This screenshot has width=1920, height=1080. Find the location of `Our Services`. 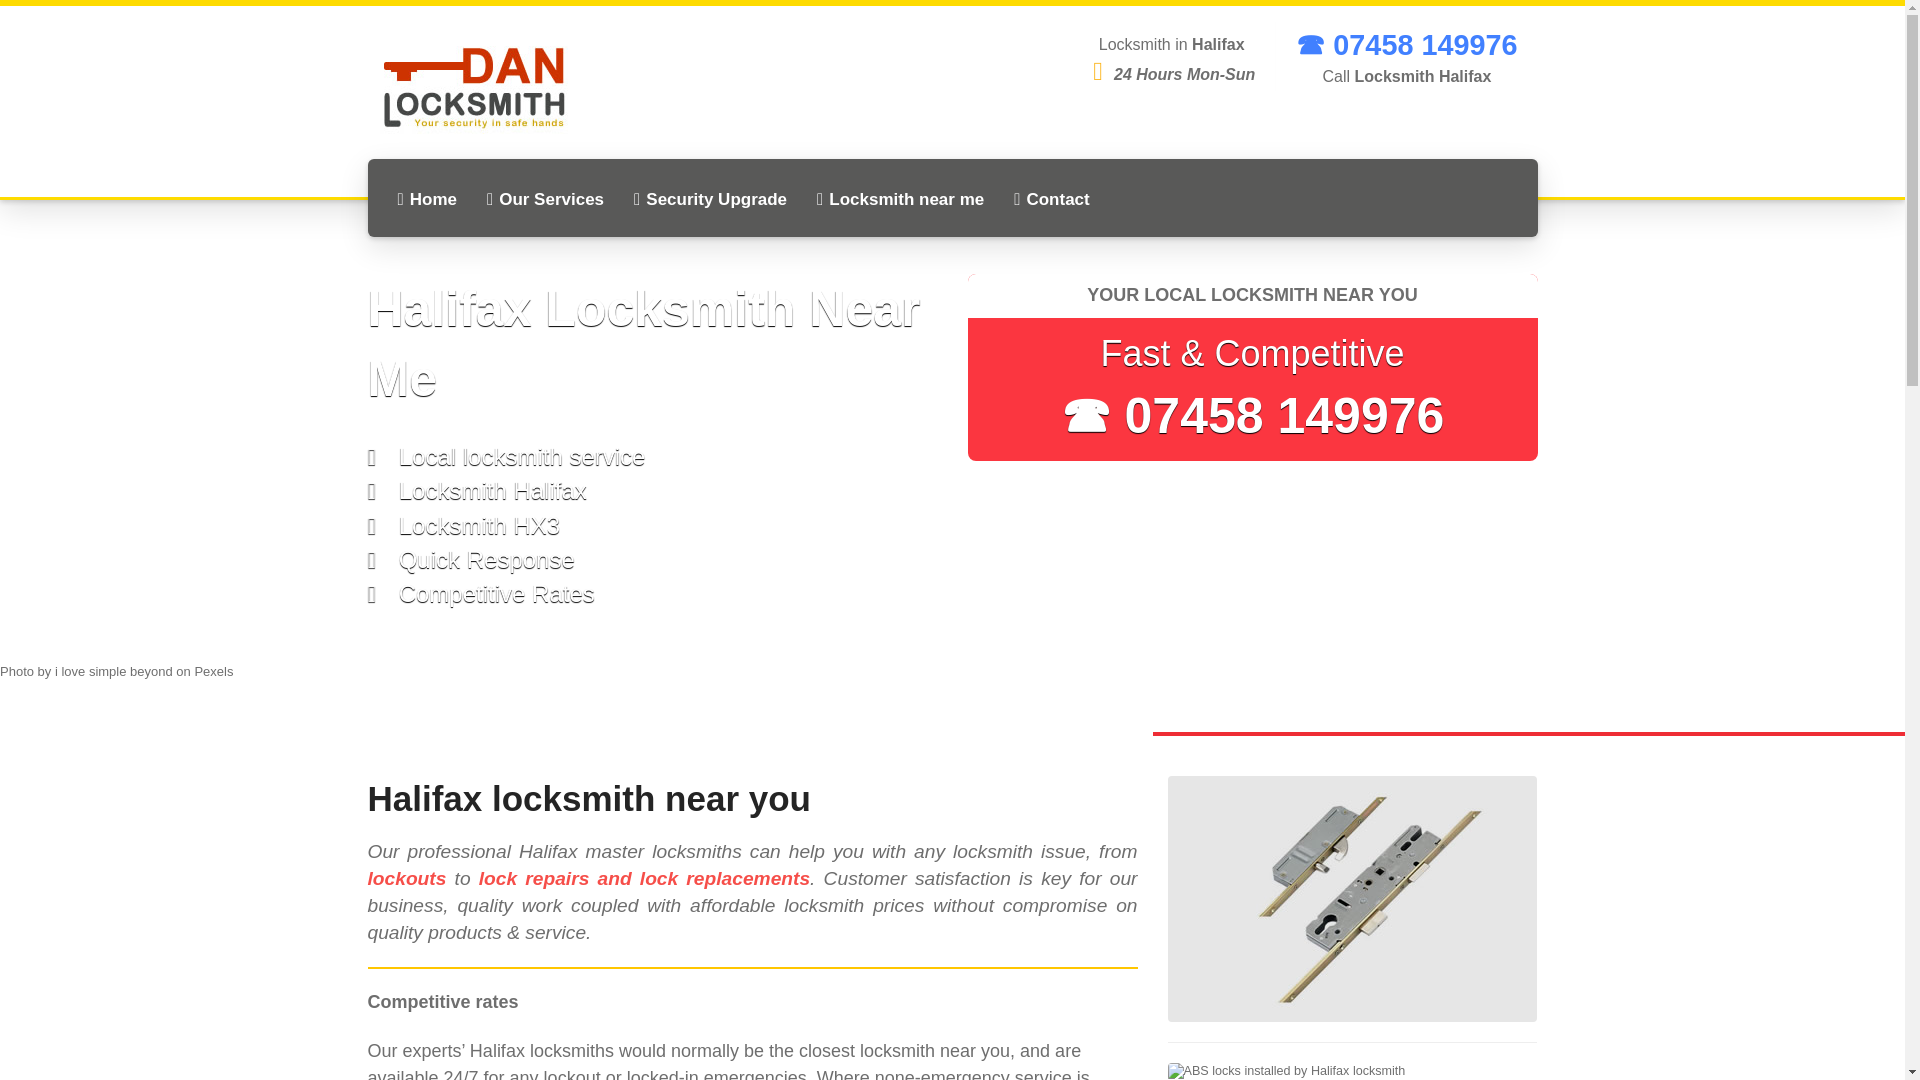

Our Services is located at coordinates (545, 199).